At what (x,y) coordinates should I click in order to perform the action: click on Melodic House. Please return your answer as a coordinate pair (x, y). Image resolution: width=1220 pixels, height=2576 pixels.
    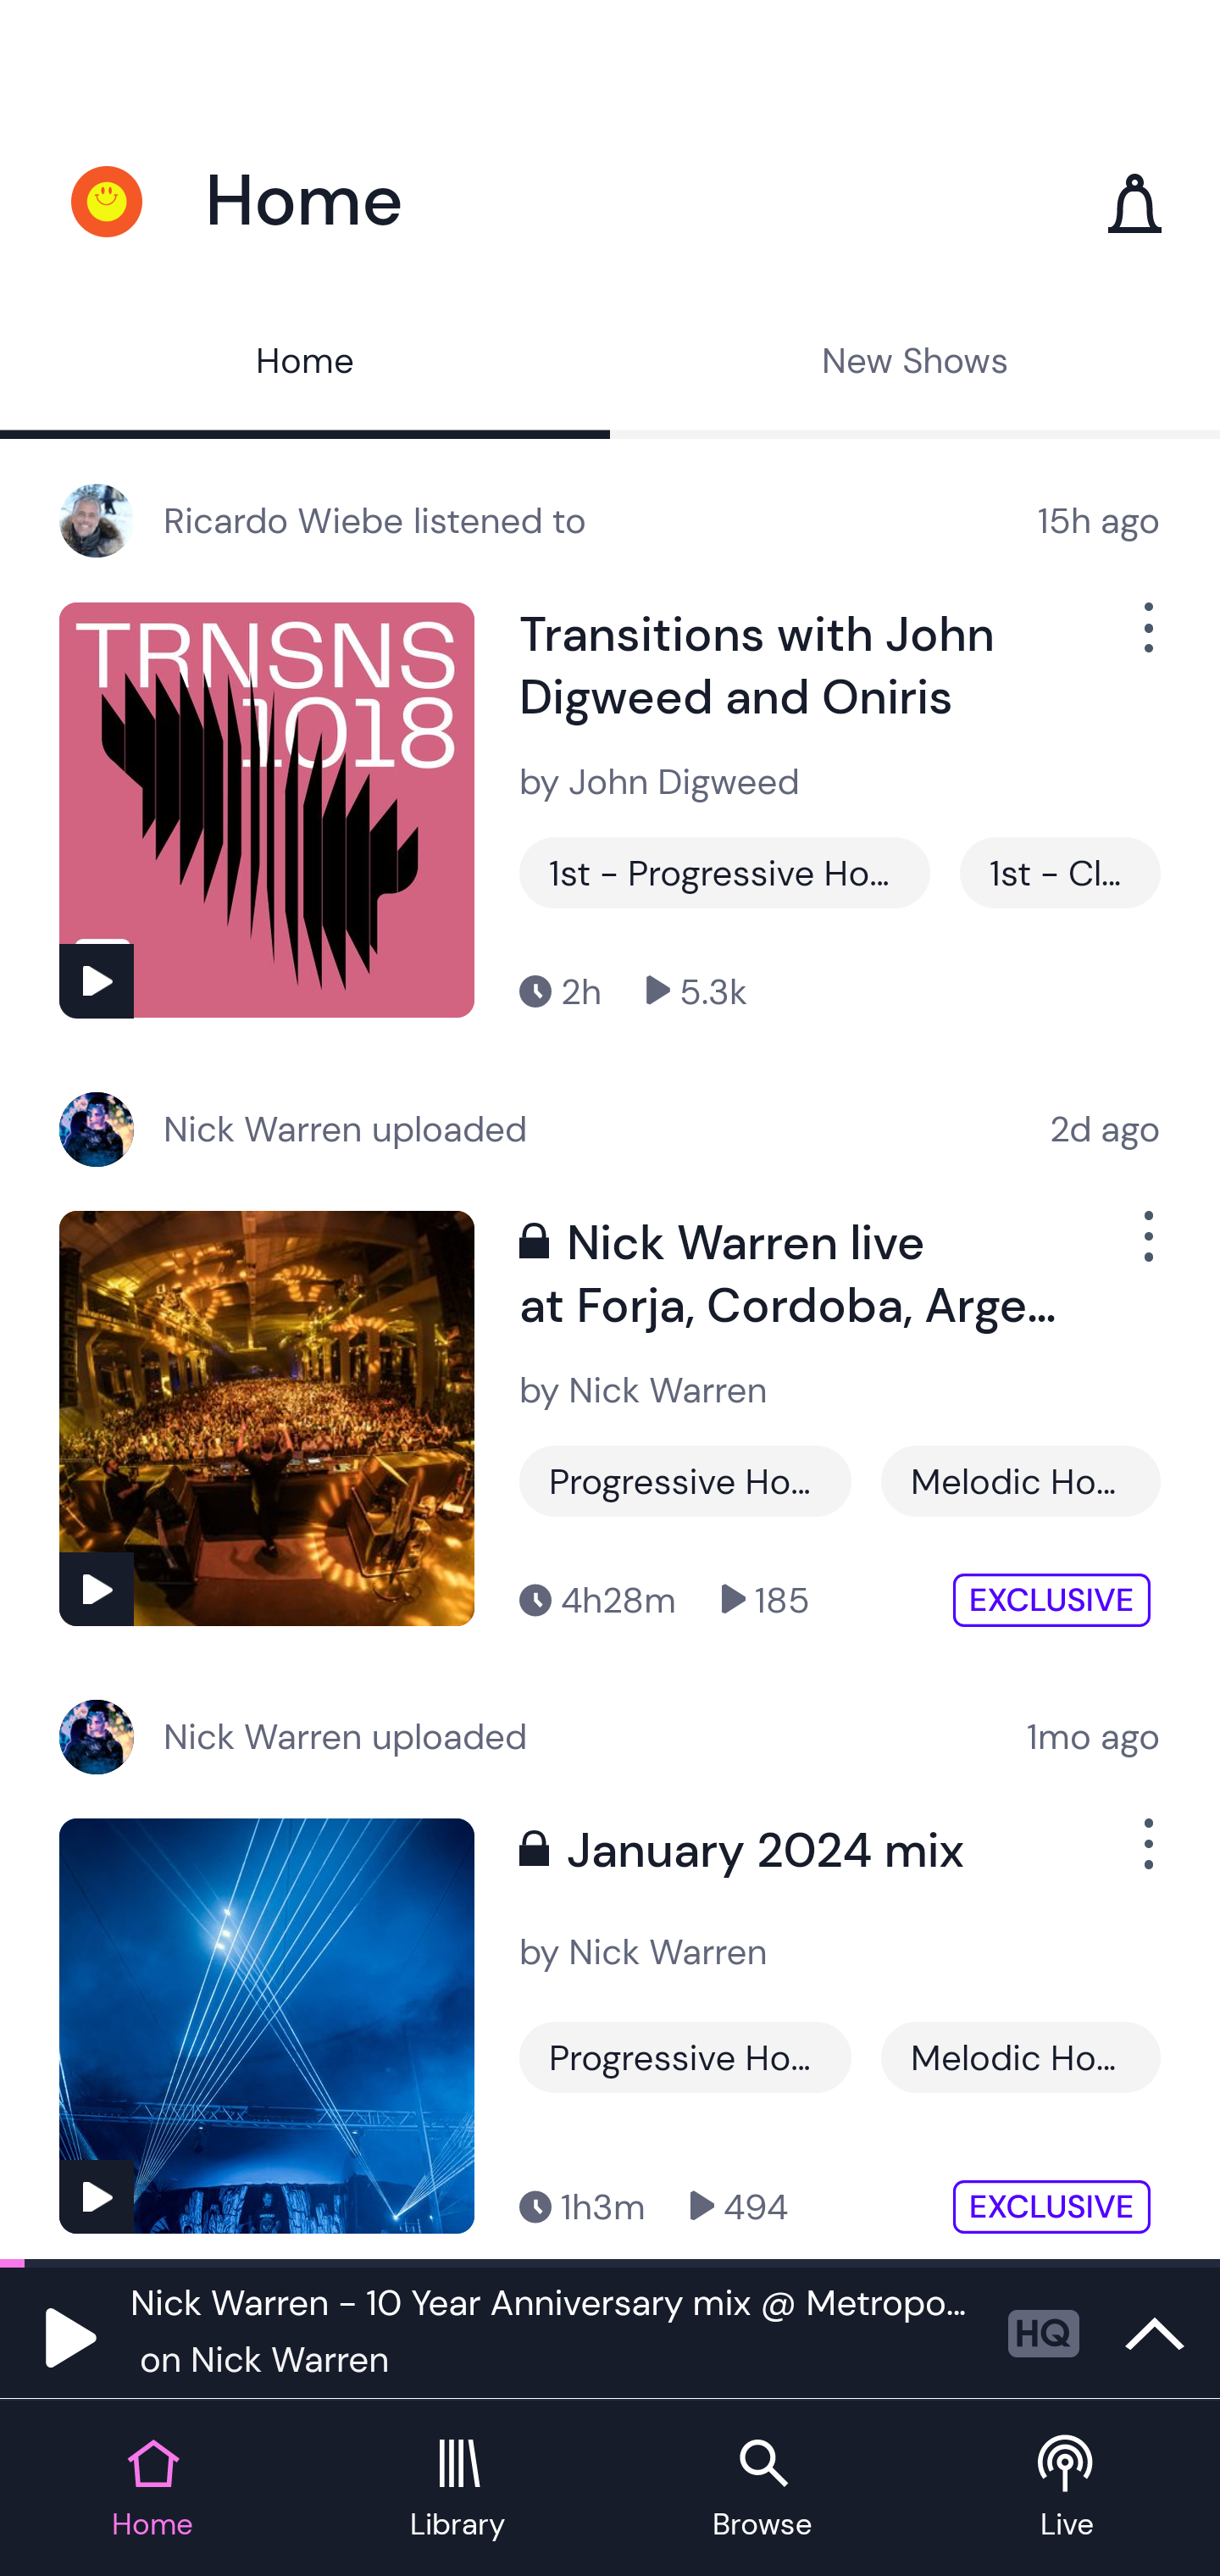
    Looking at the image, I should click on (1020, 1481).